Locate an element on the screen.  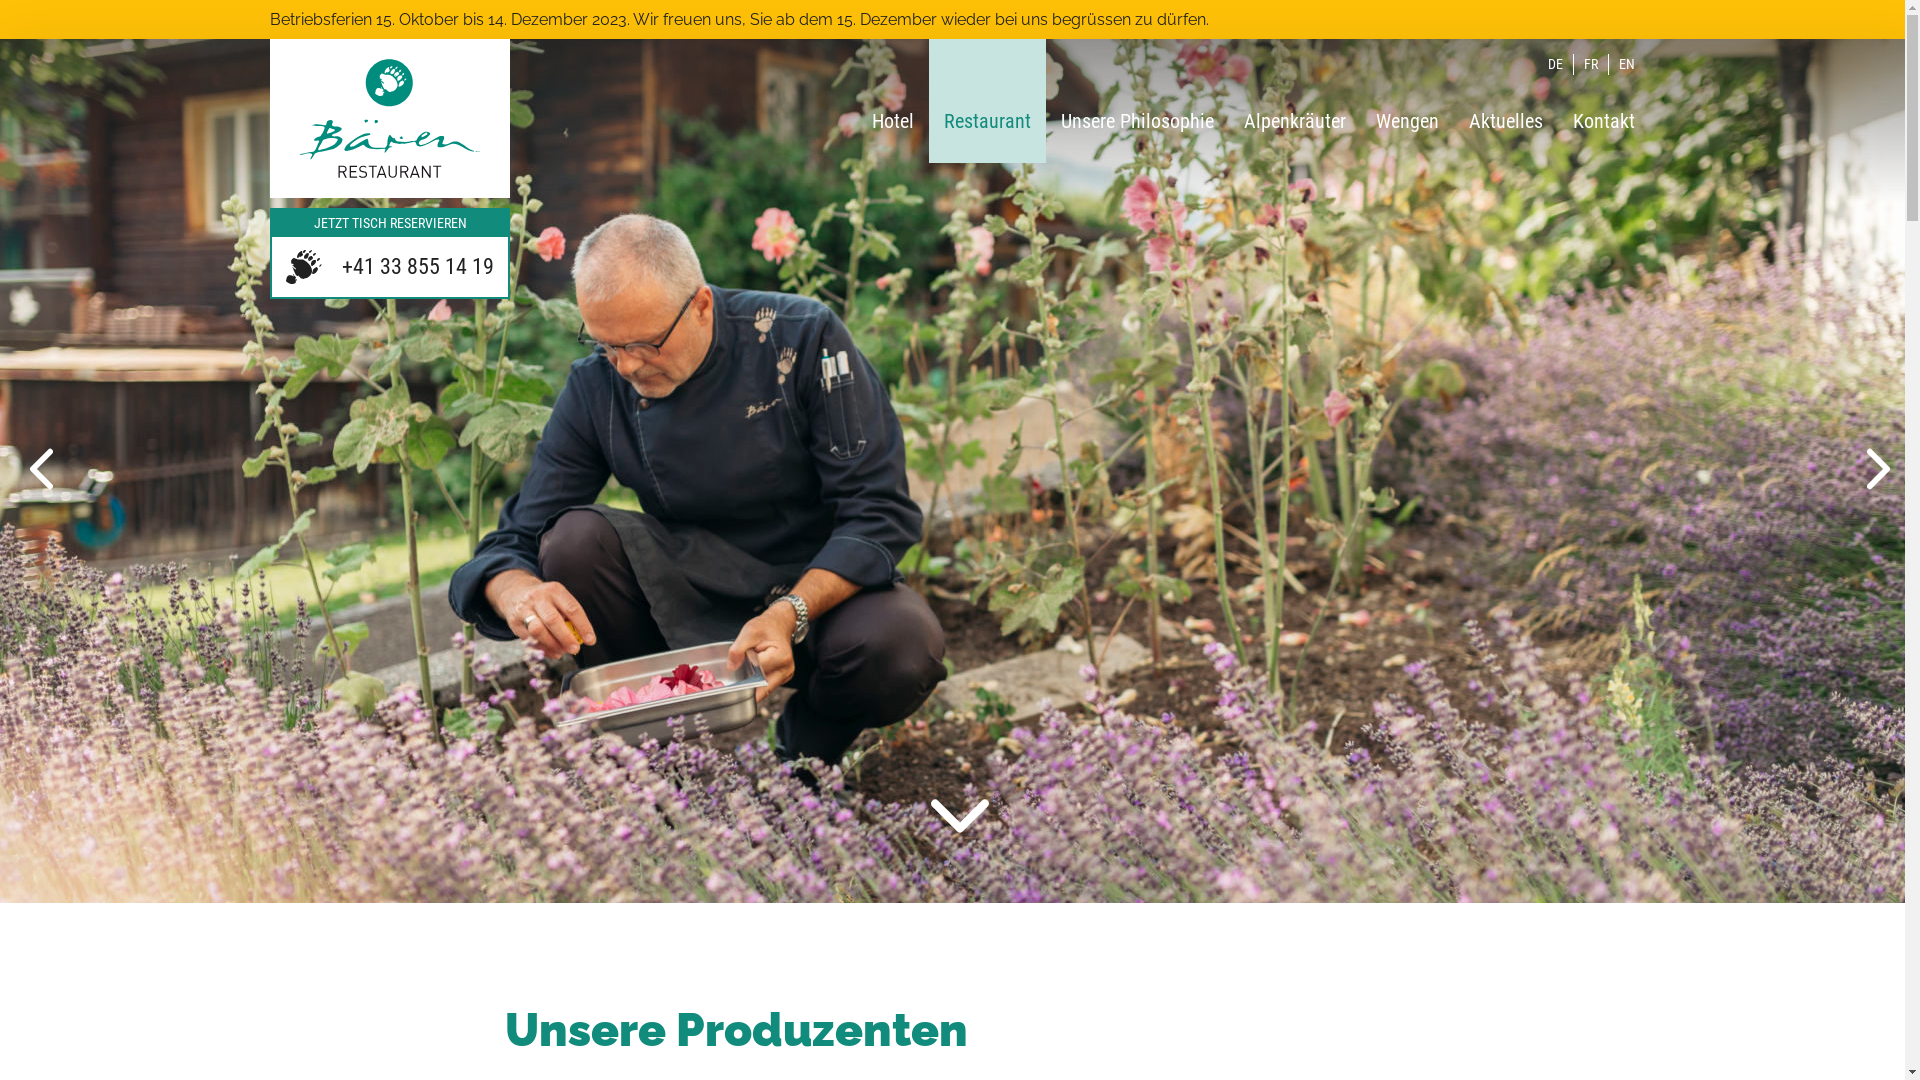
Aktuelles is located at coordinates (1506, 100).